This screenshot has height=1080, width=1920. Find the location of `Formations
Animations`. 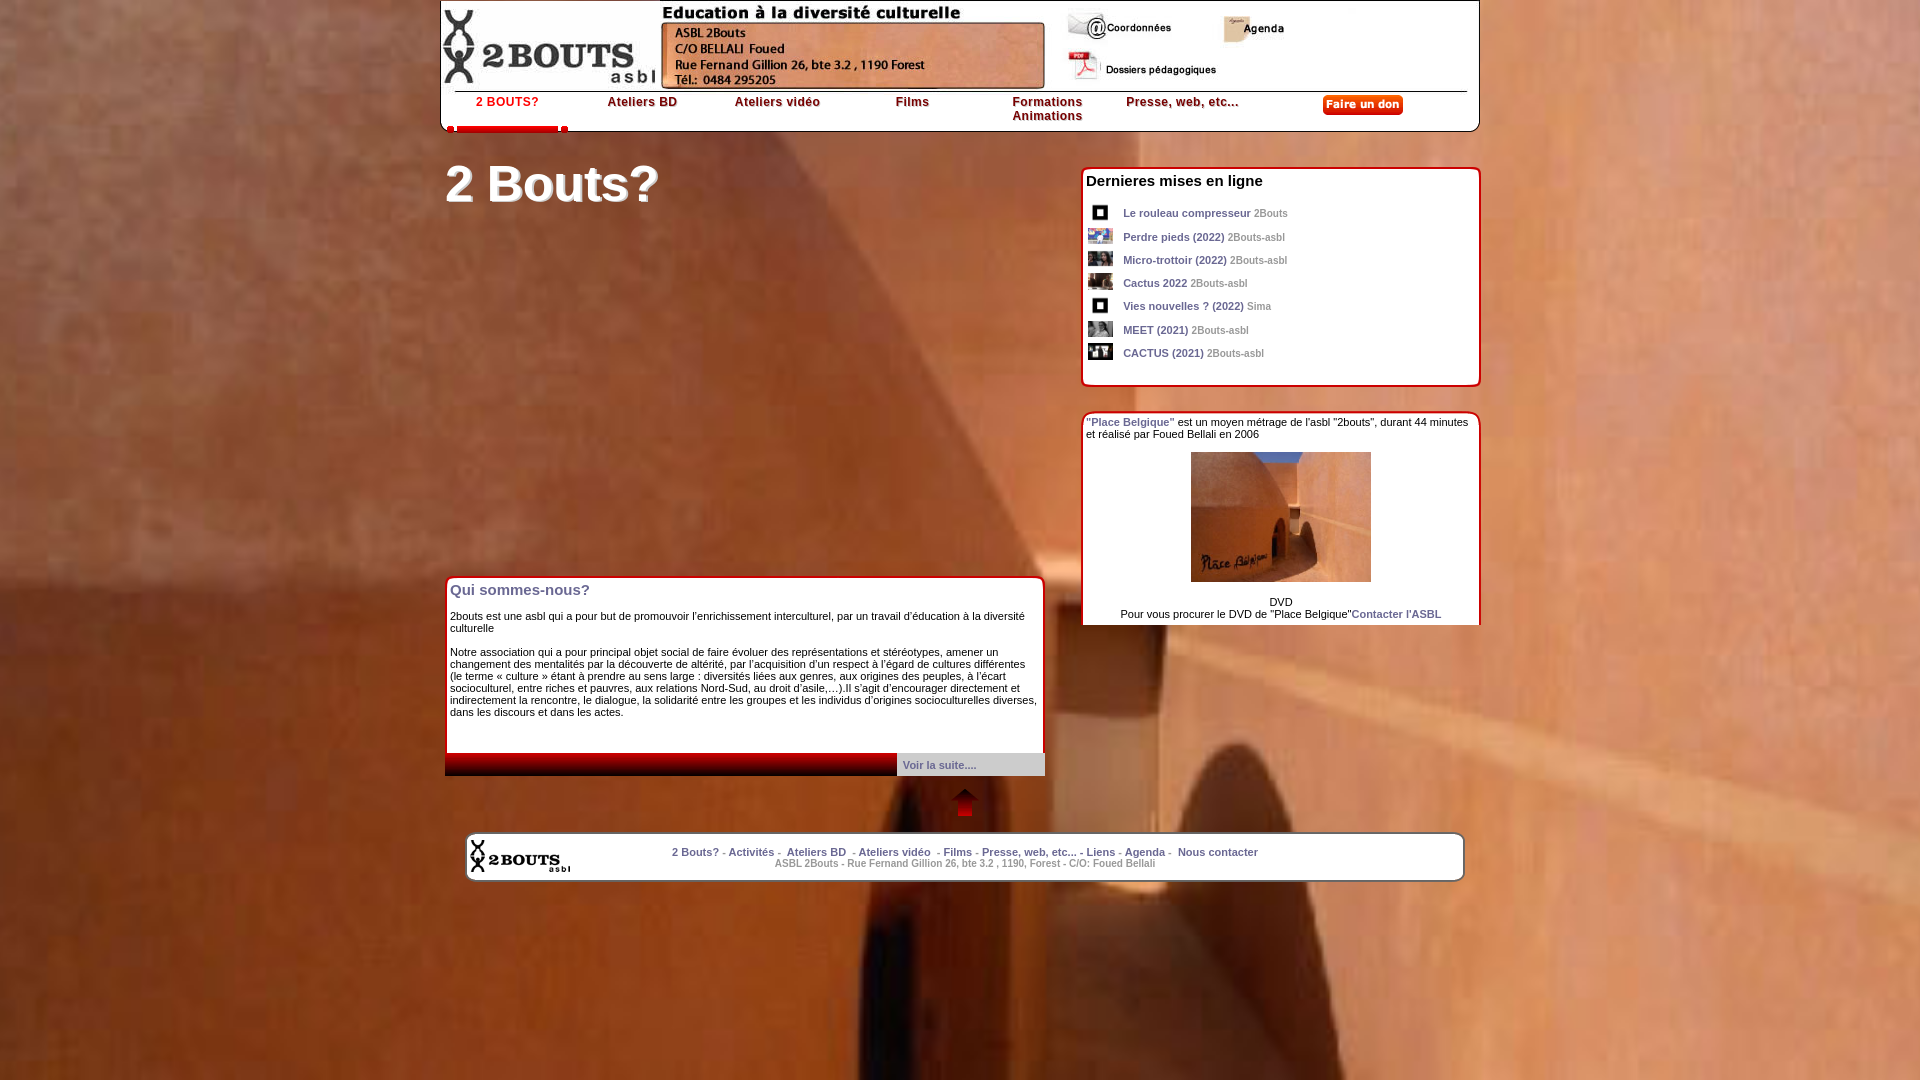

Formations
Animations is located at coordinates (1048, 125).